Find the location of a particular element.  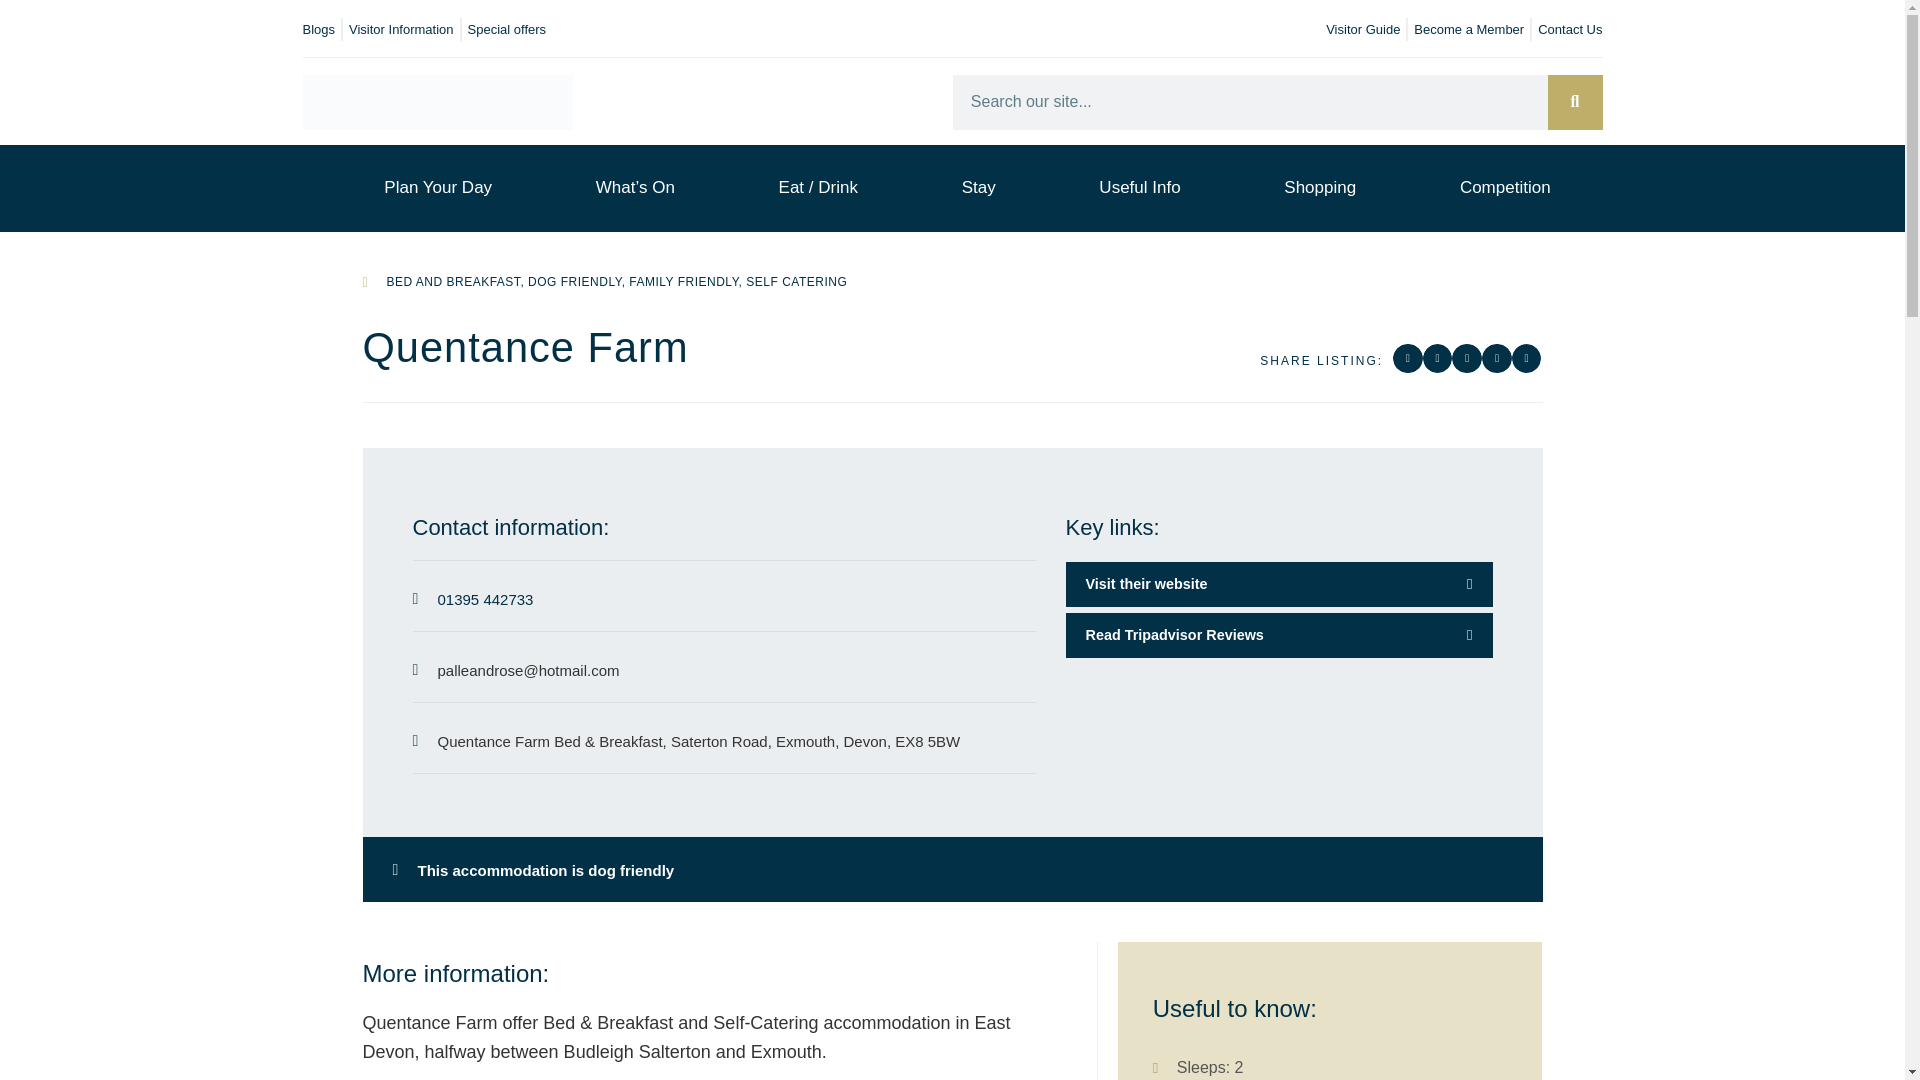

Contact Us is located at coordinates (1569, 30).